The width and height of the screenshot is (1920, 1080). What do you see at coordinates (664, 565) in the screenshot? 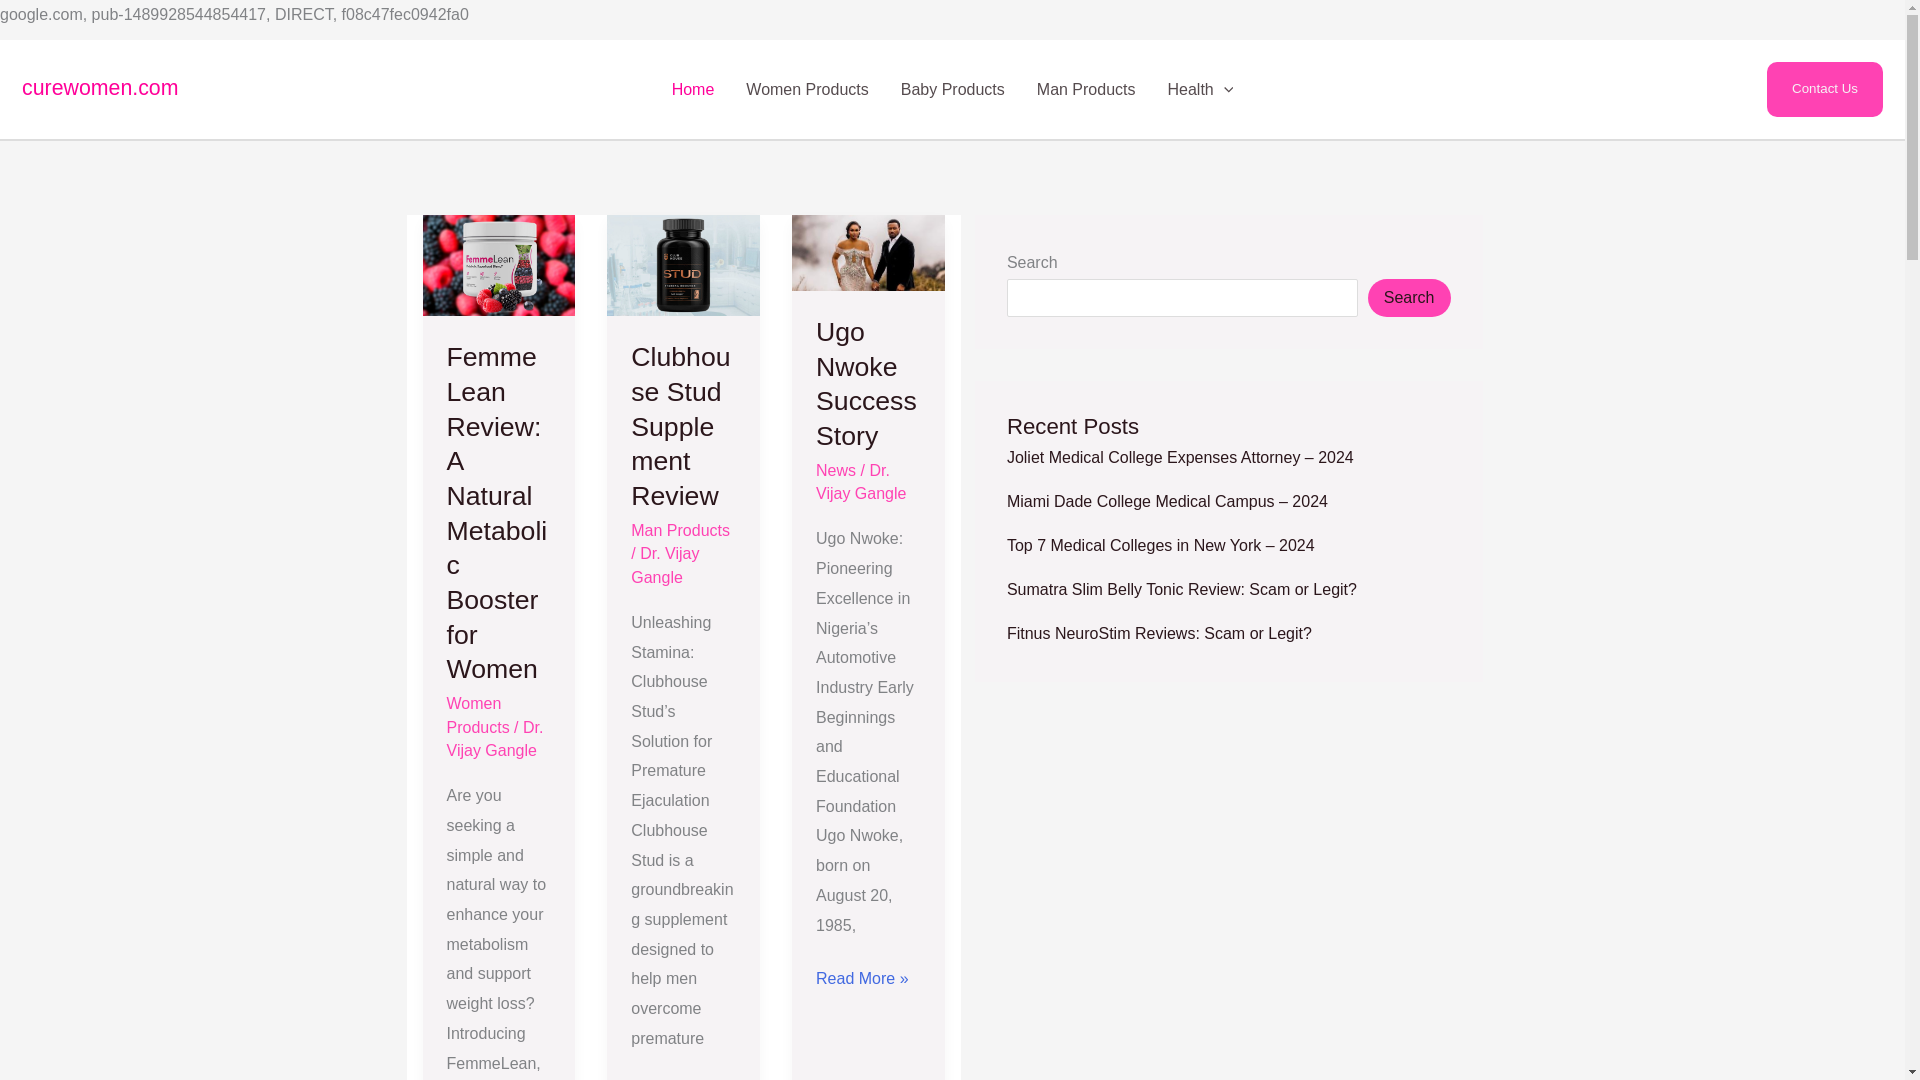
I see `View all posts by Dr. Vijay Gangle` at bounding box center [664, 565].